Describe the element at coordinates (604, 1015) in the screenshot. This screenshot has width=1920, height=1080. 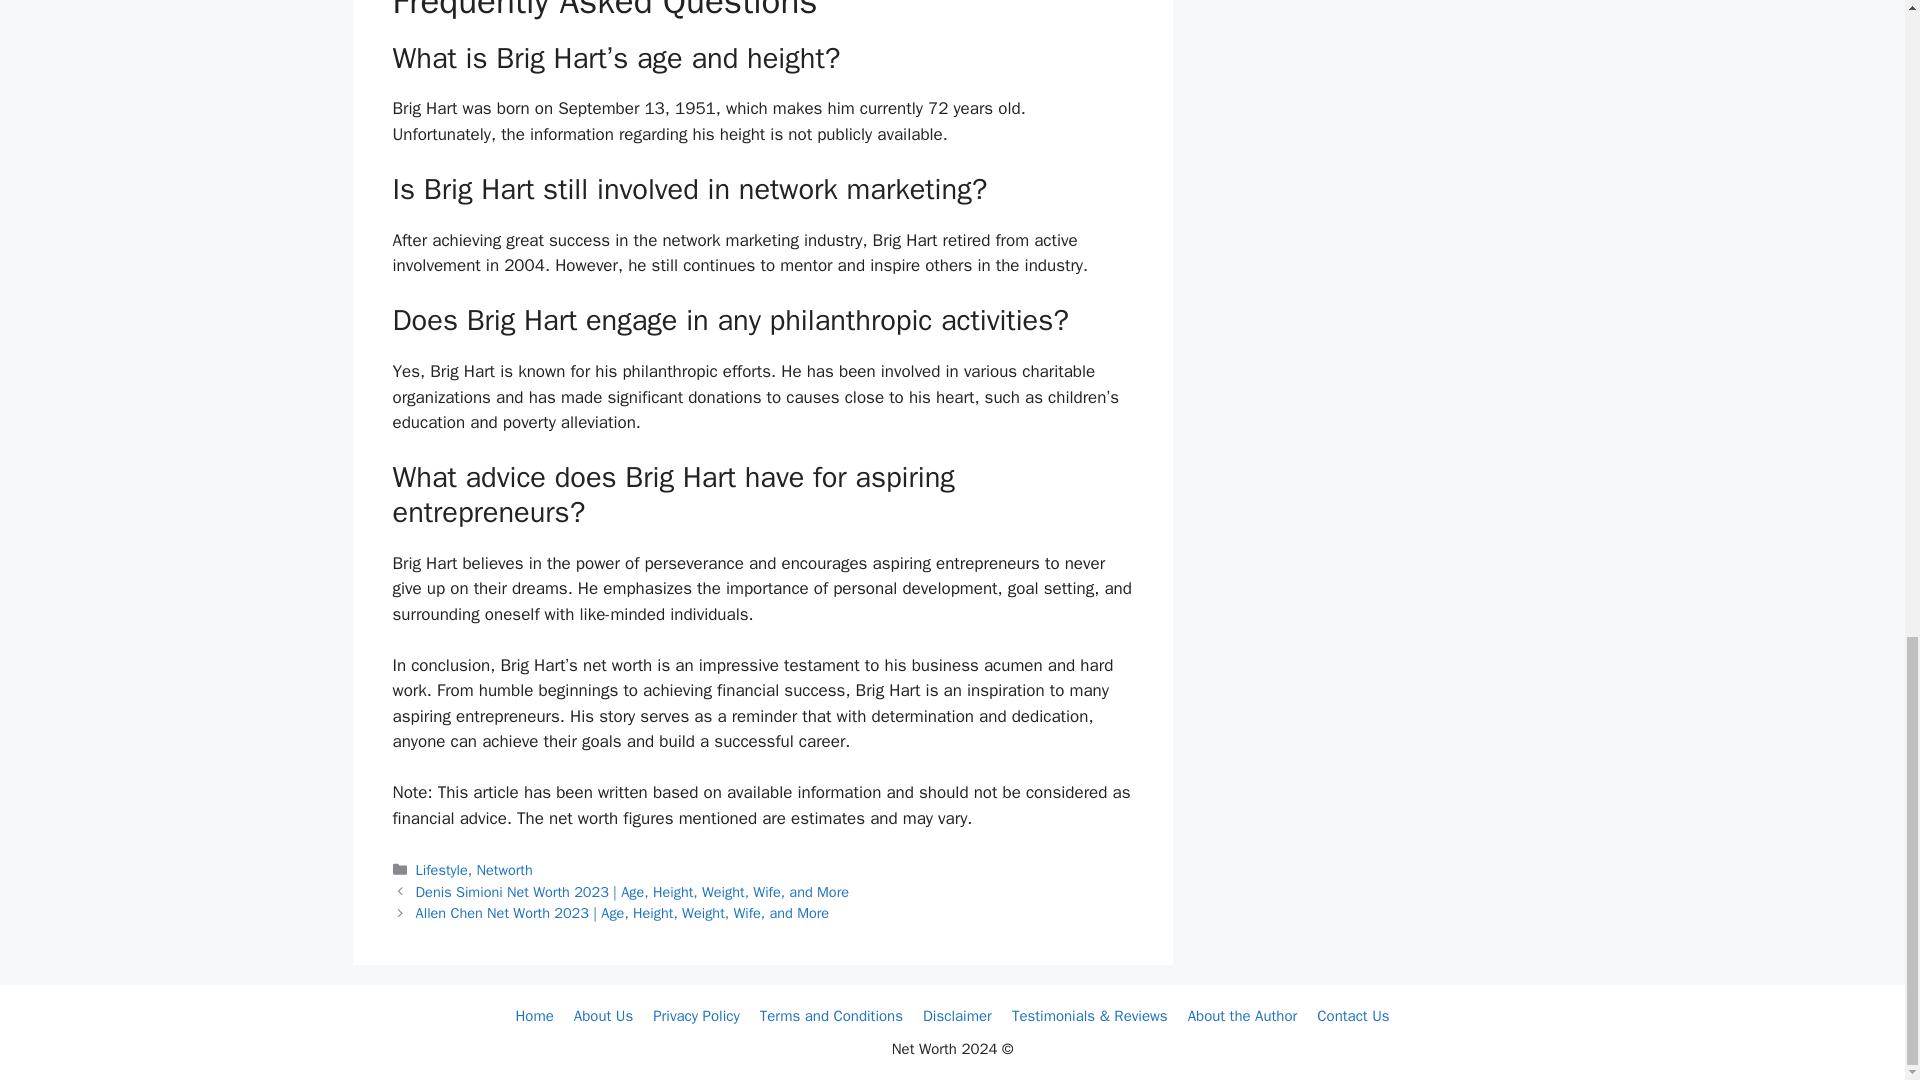
I see `About Us` at that location.